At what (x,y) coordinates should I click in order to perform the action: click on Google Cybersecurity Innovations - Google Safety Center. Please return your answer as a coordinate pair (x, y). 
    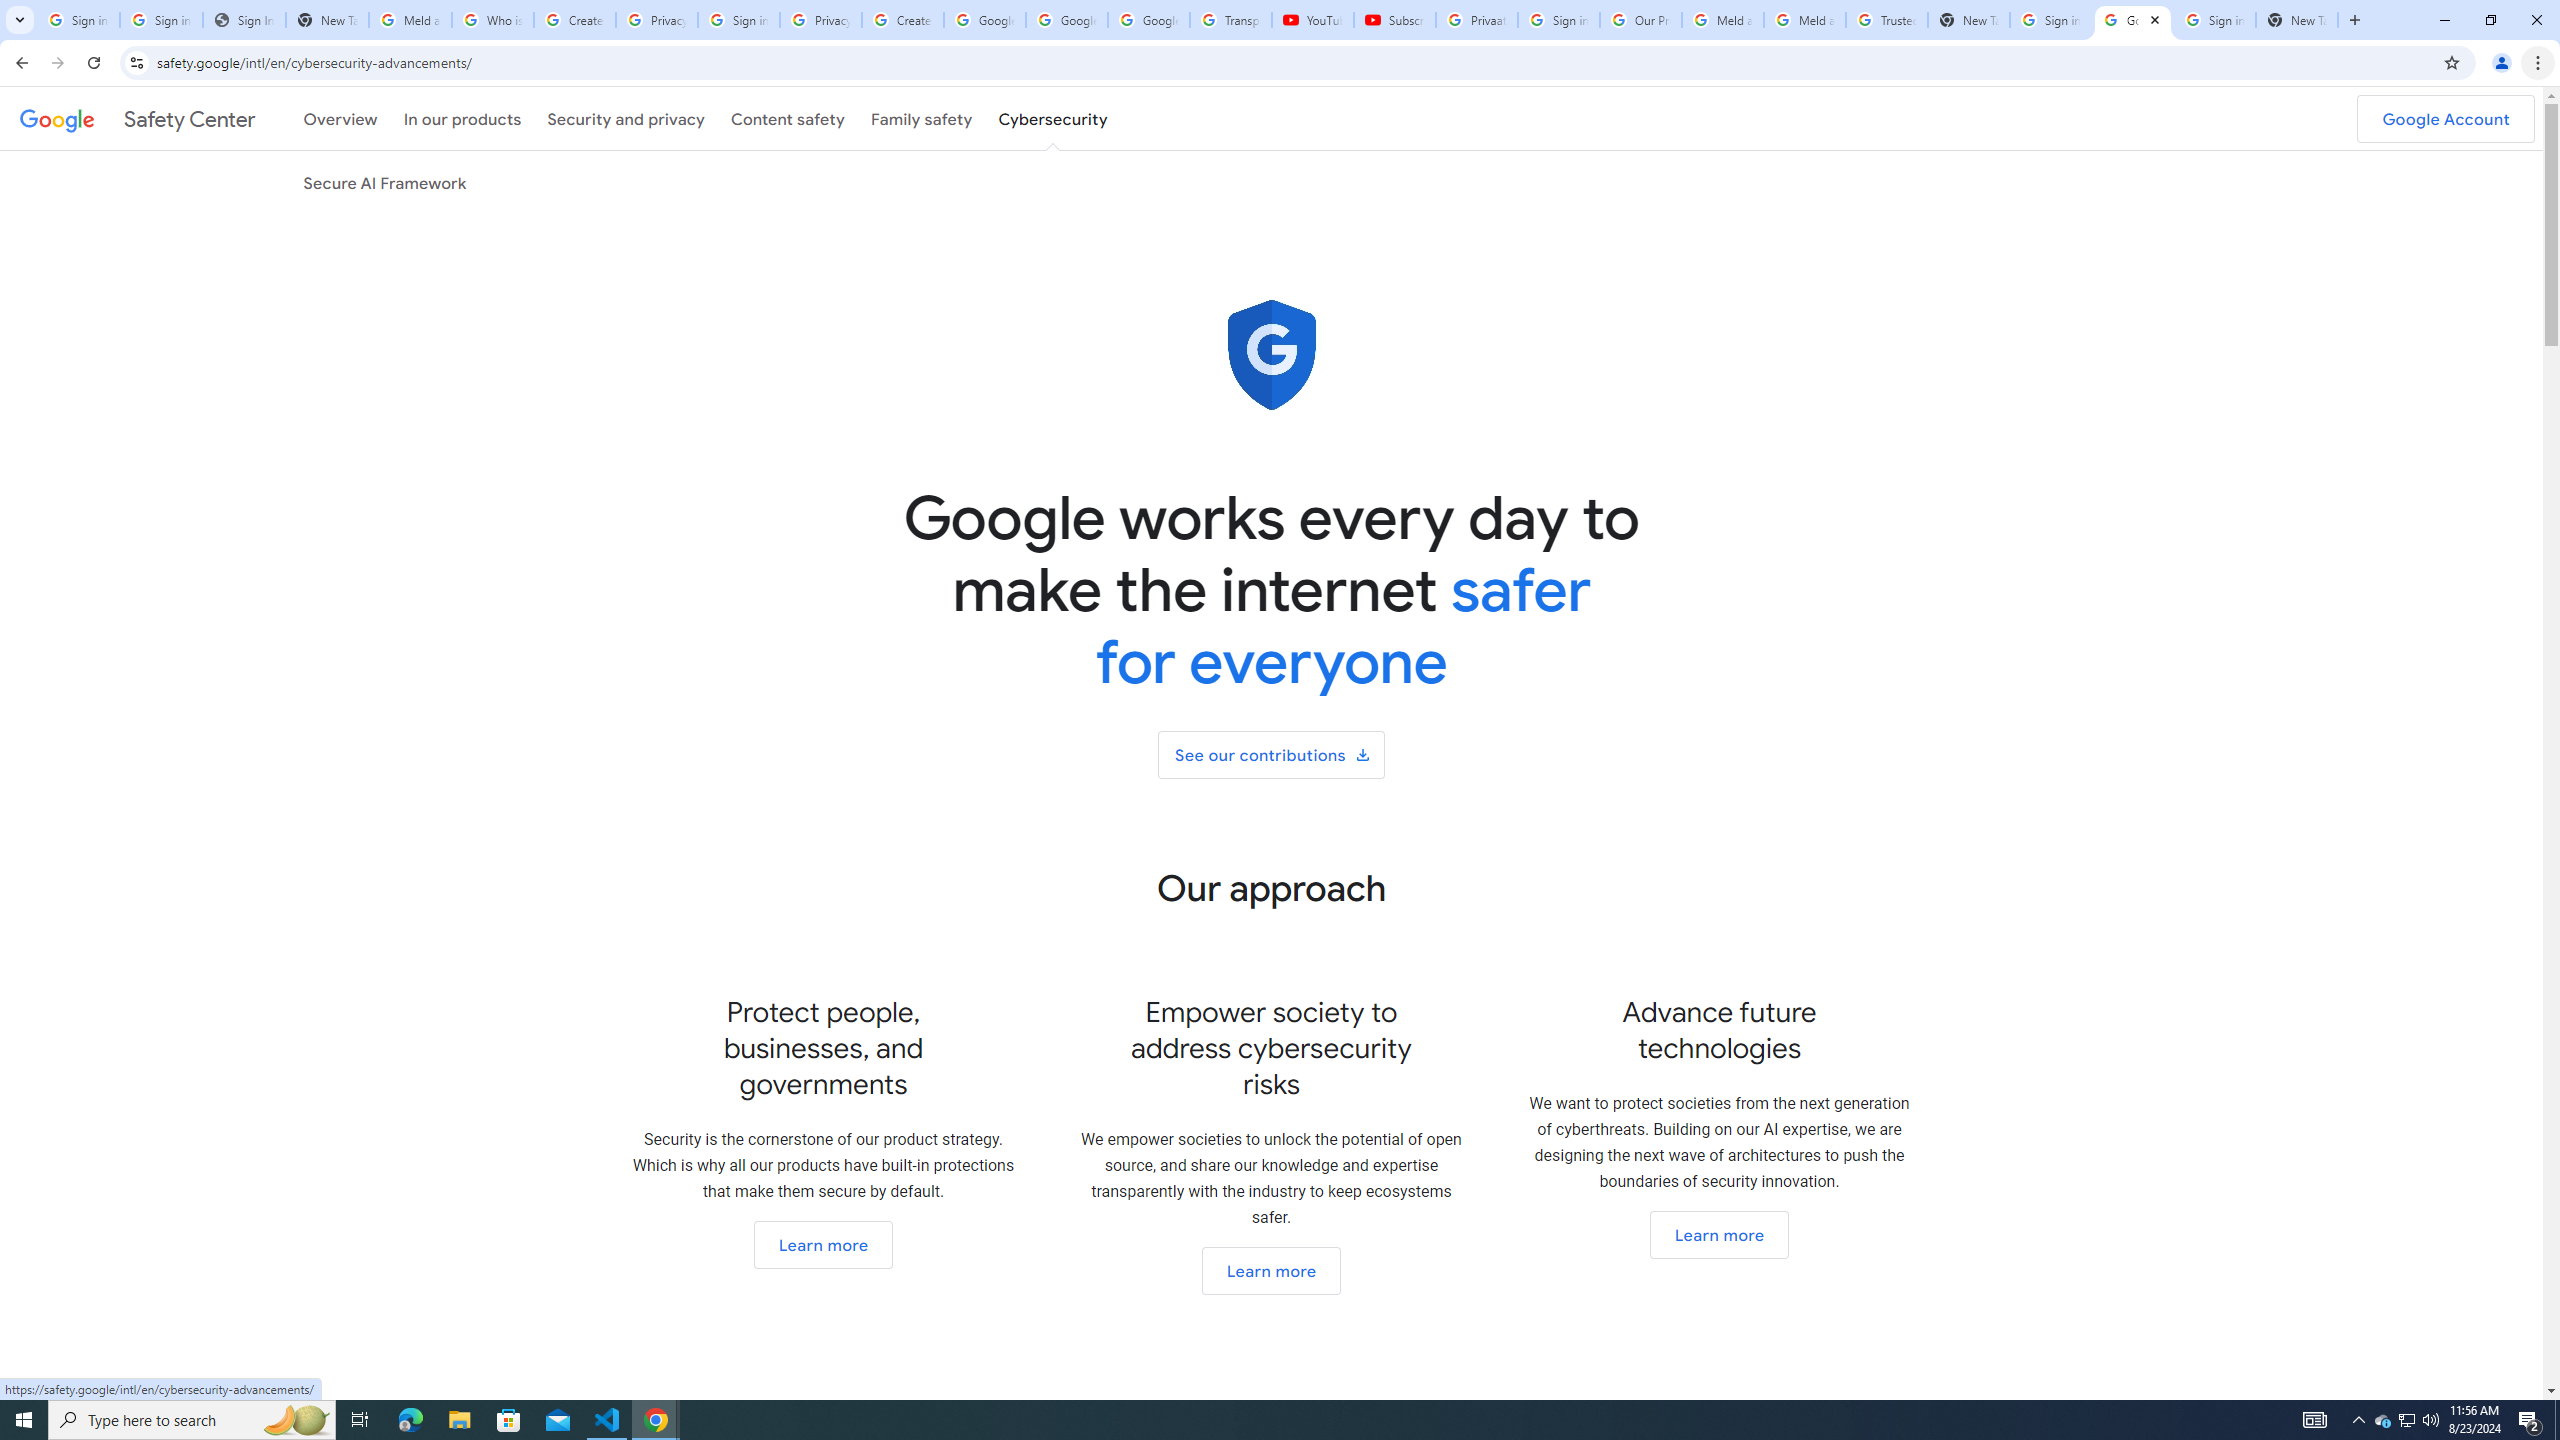
    Looking at the image, I should click on (2133, 20).